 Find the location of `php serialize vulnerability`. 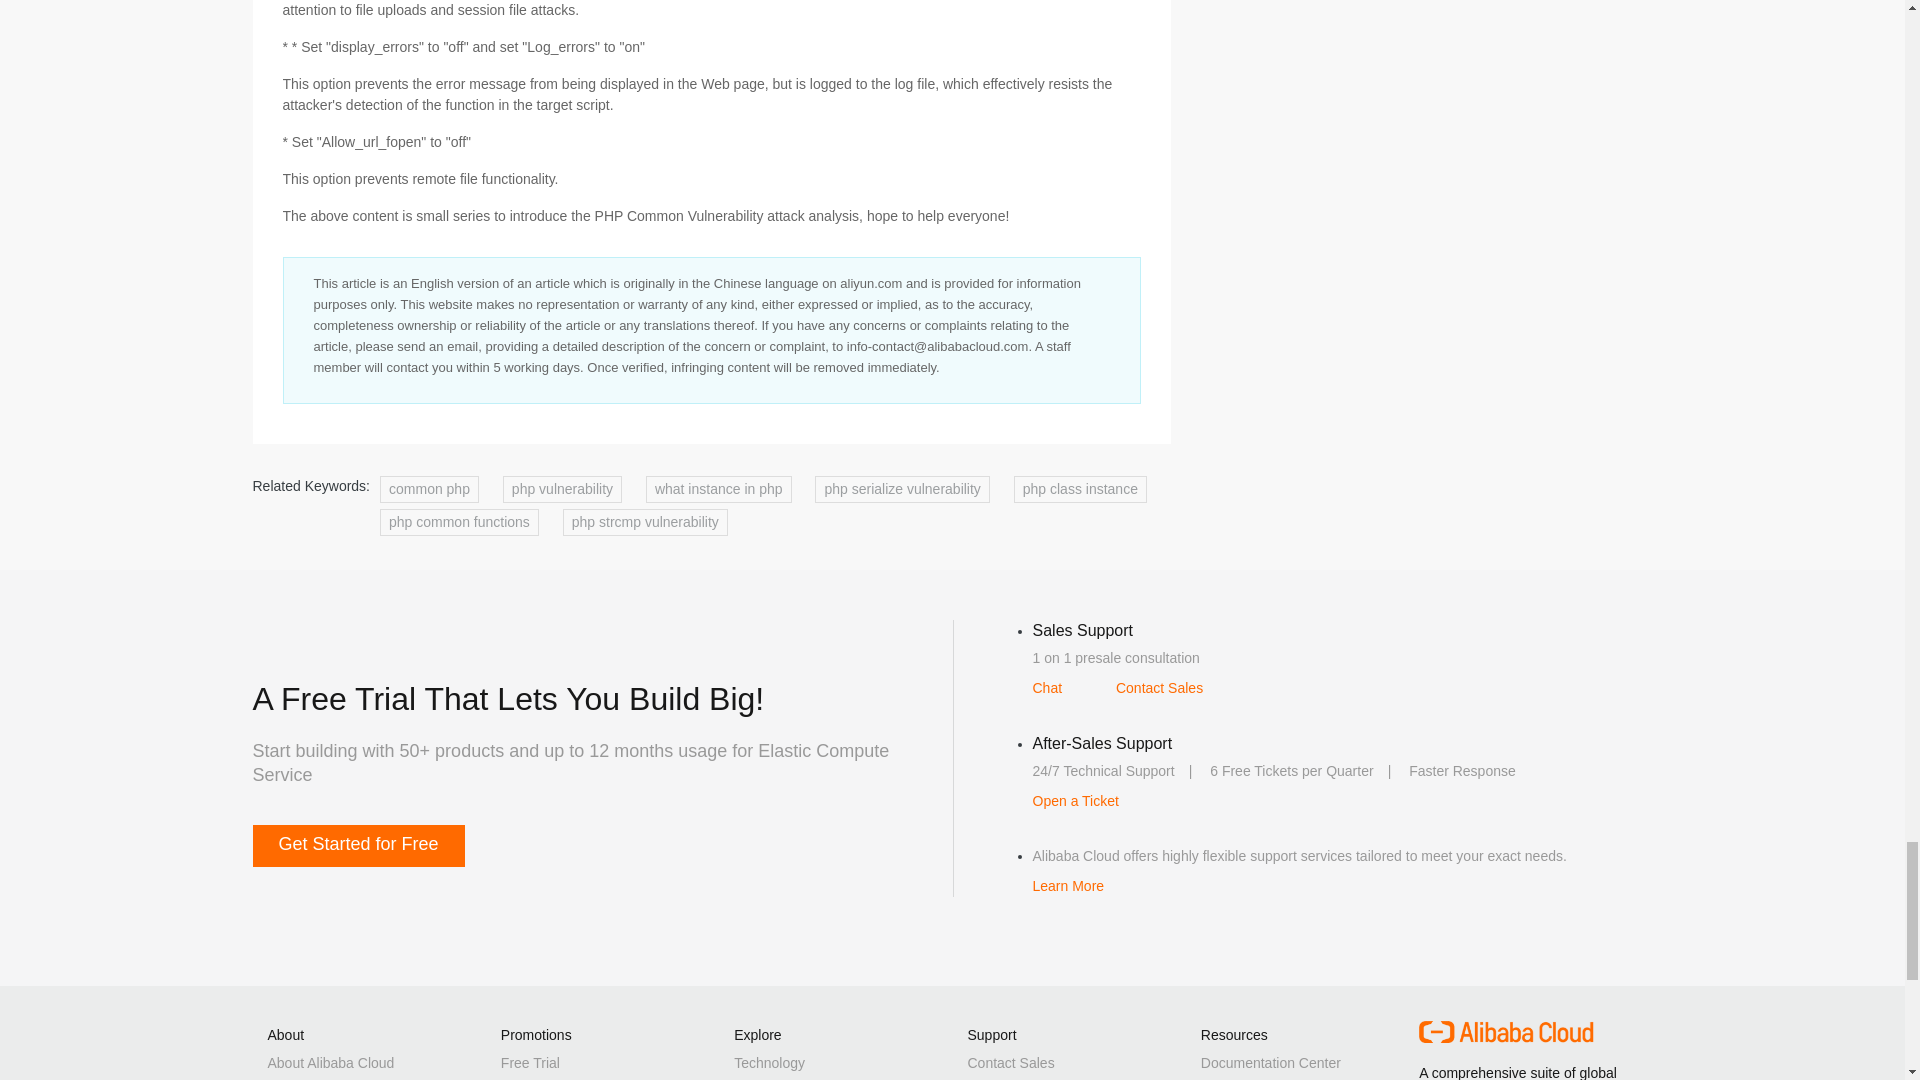

php serialize vulnerability is located at coordinates (901, 490).